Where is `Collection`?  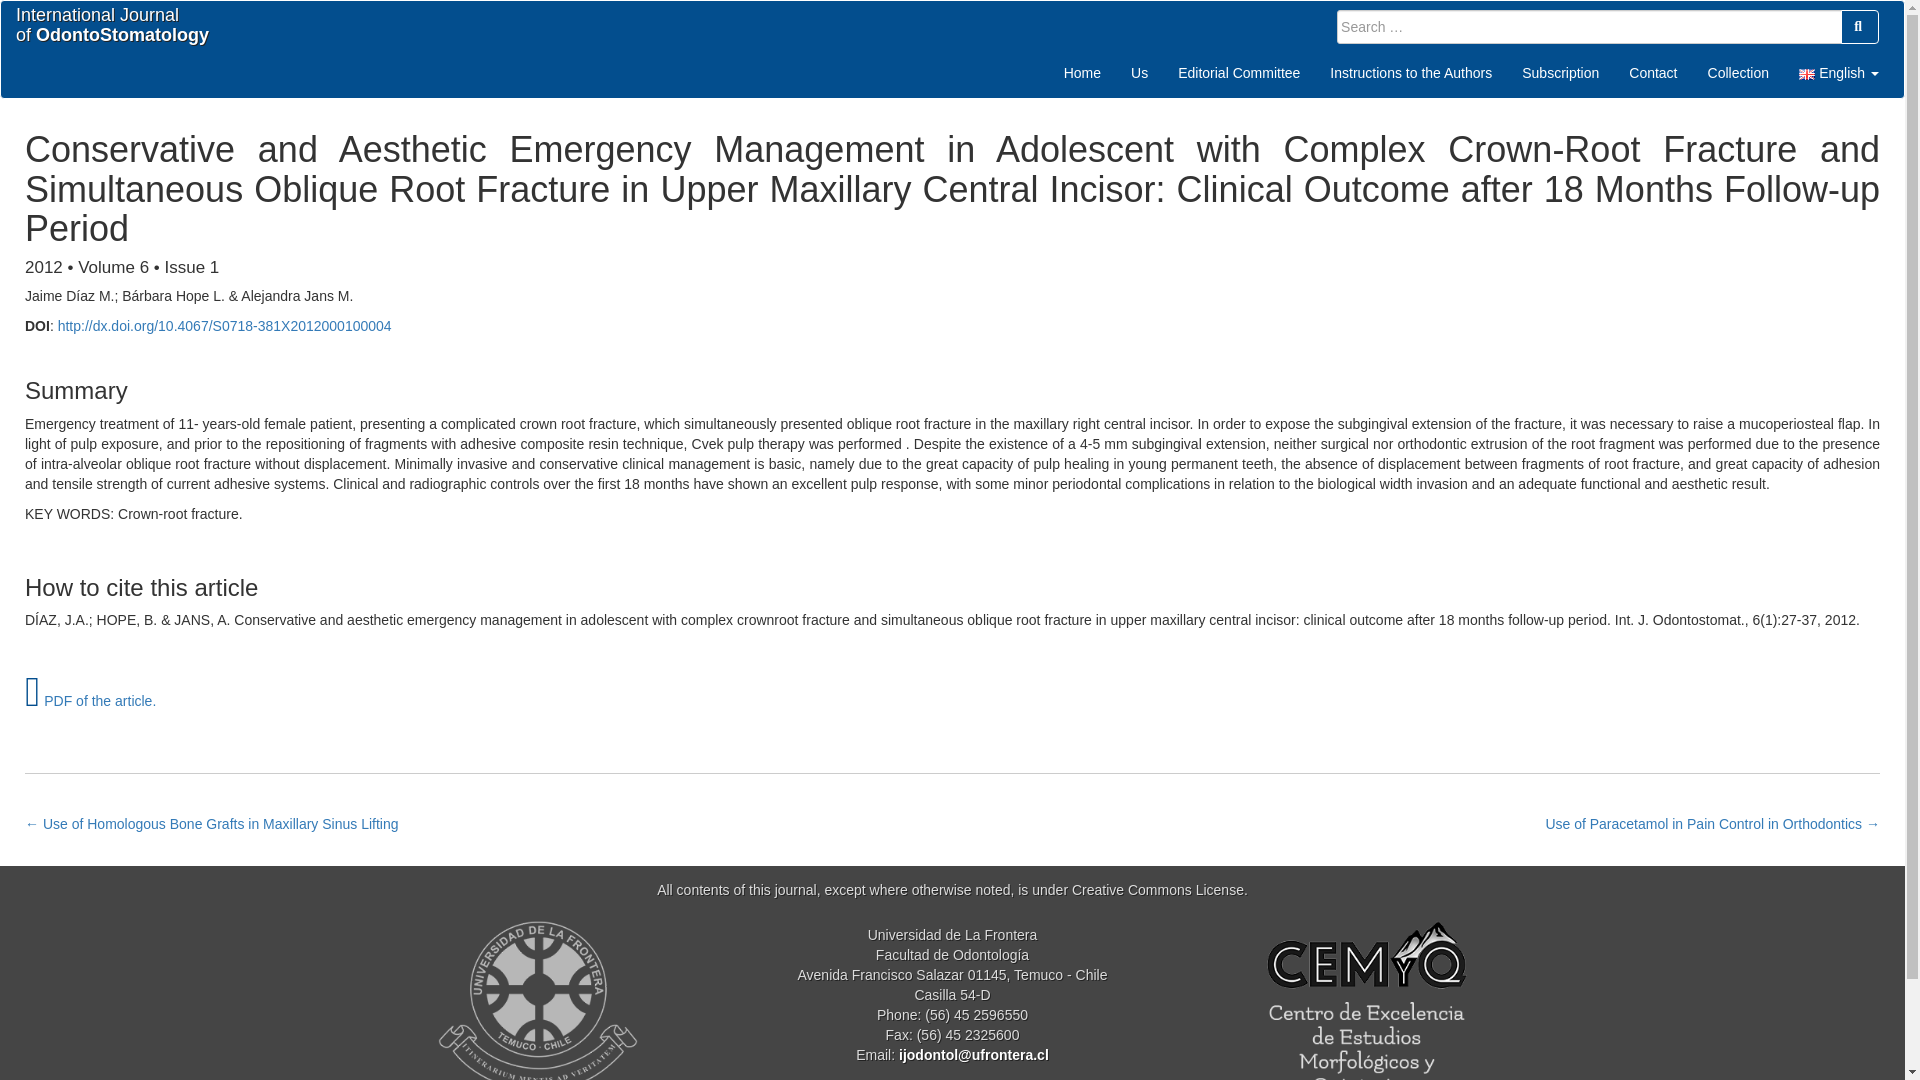 Collection is located at coordinates (1738, 72).